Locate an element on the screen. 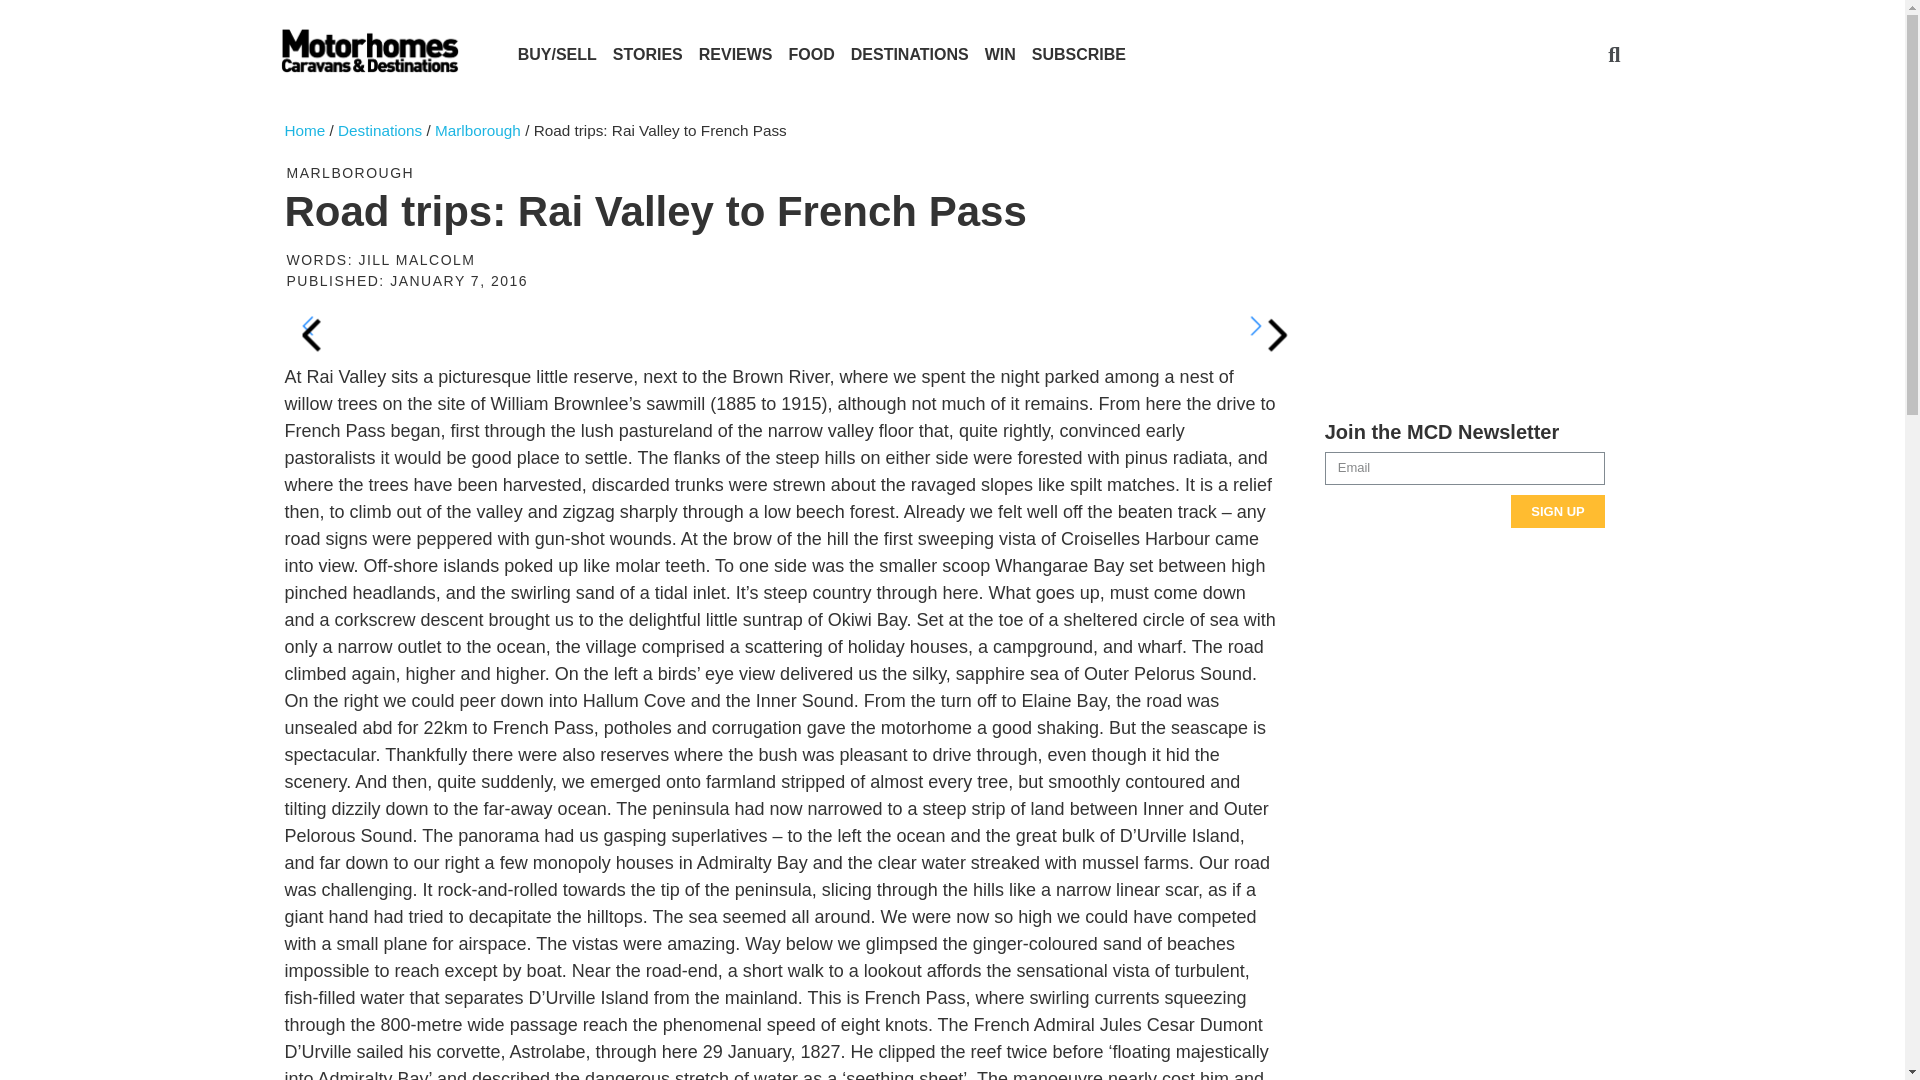  STORIES is located at coordinates (648, 55).